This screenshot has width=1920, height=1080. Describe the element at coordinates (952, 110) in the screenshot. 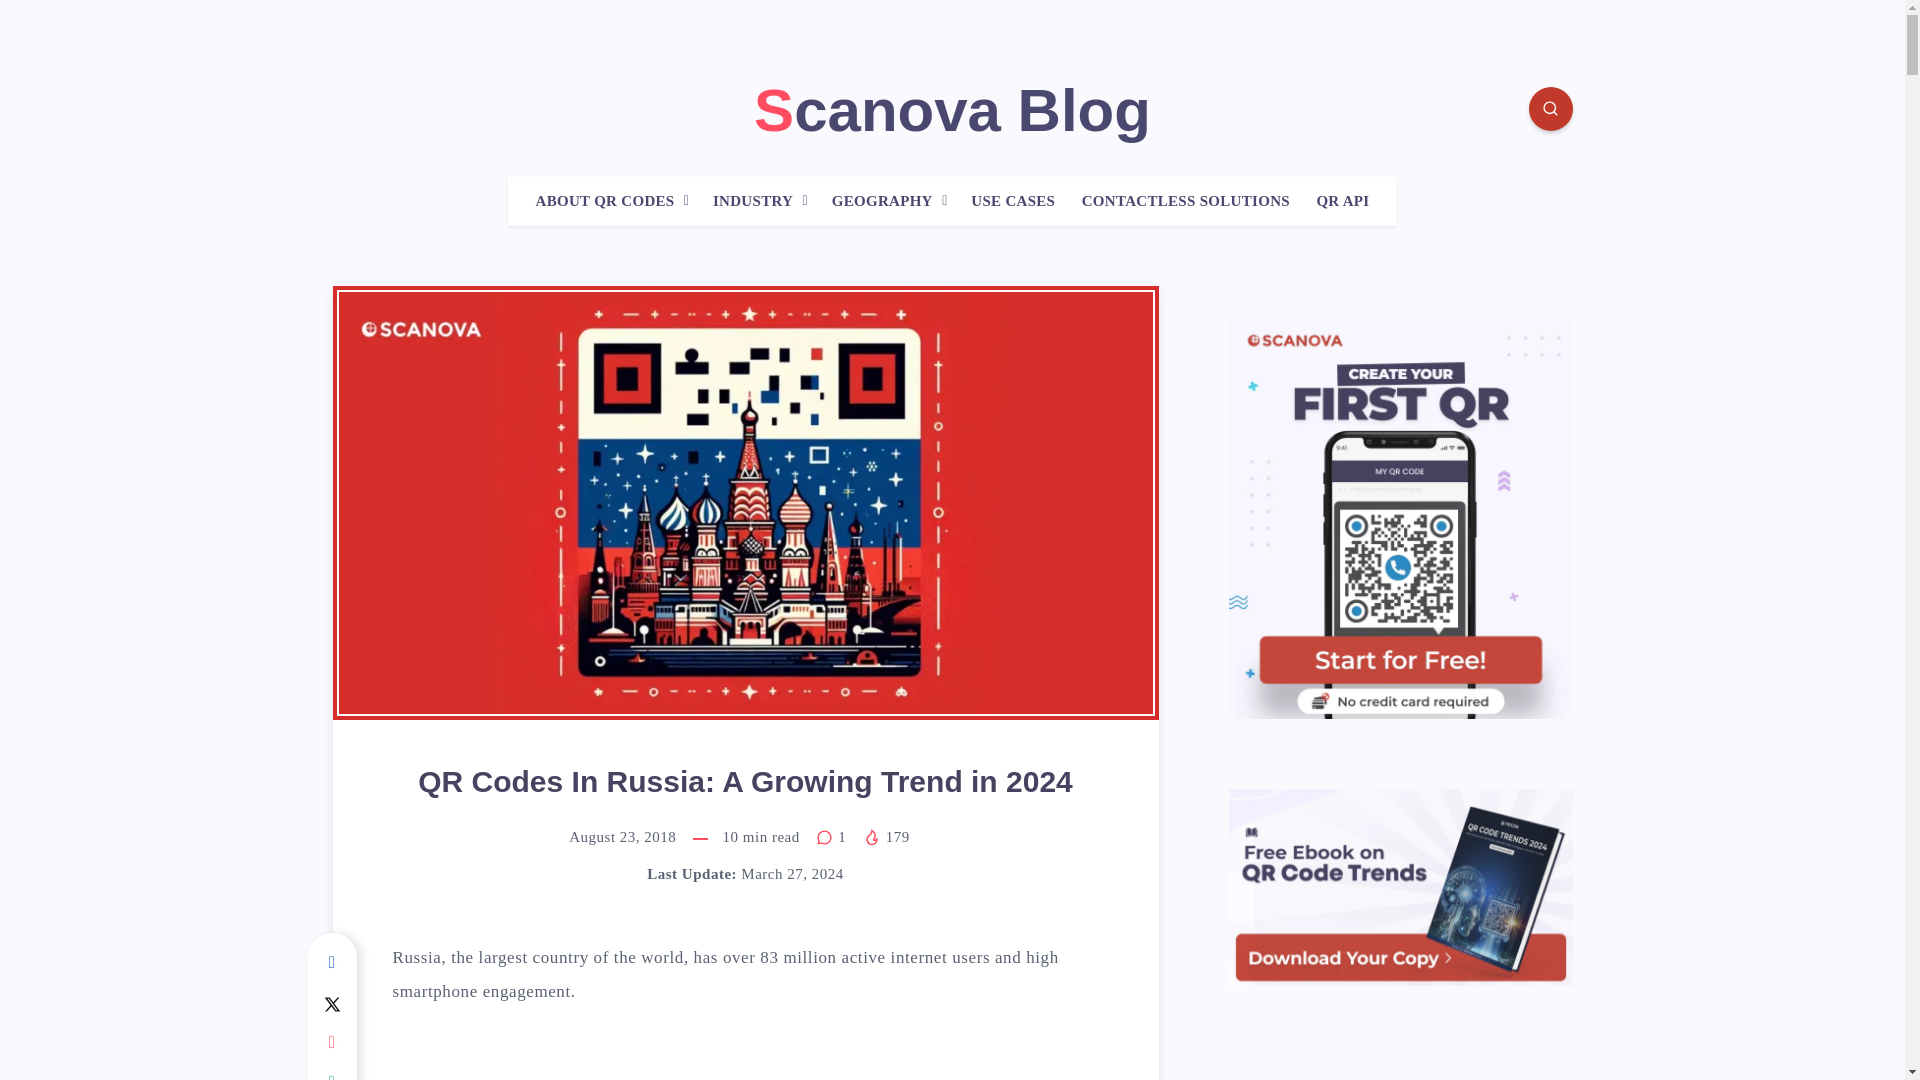

I see `Scanova Blog` at that location.